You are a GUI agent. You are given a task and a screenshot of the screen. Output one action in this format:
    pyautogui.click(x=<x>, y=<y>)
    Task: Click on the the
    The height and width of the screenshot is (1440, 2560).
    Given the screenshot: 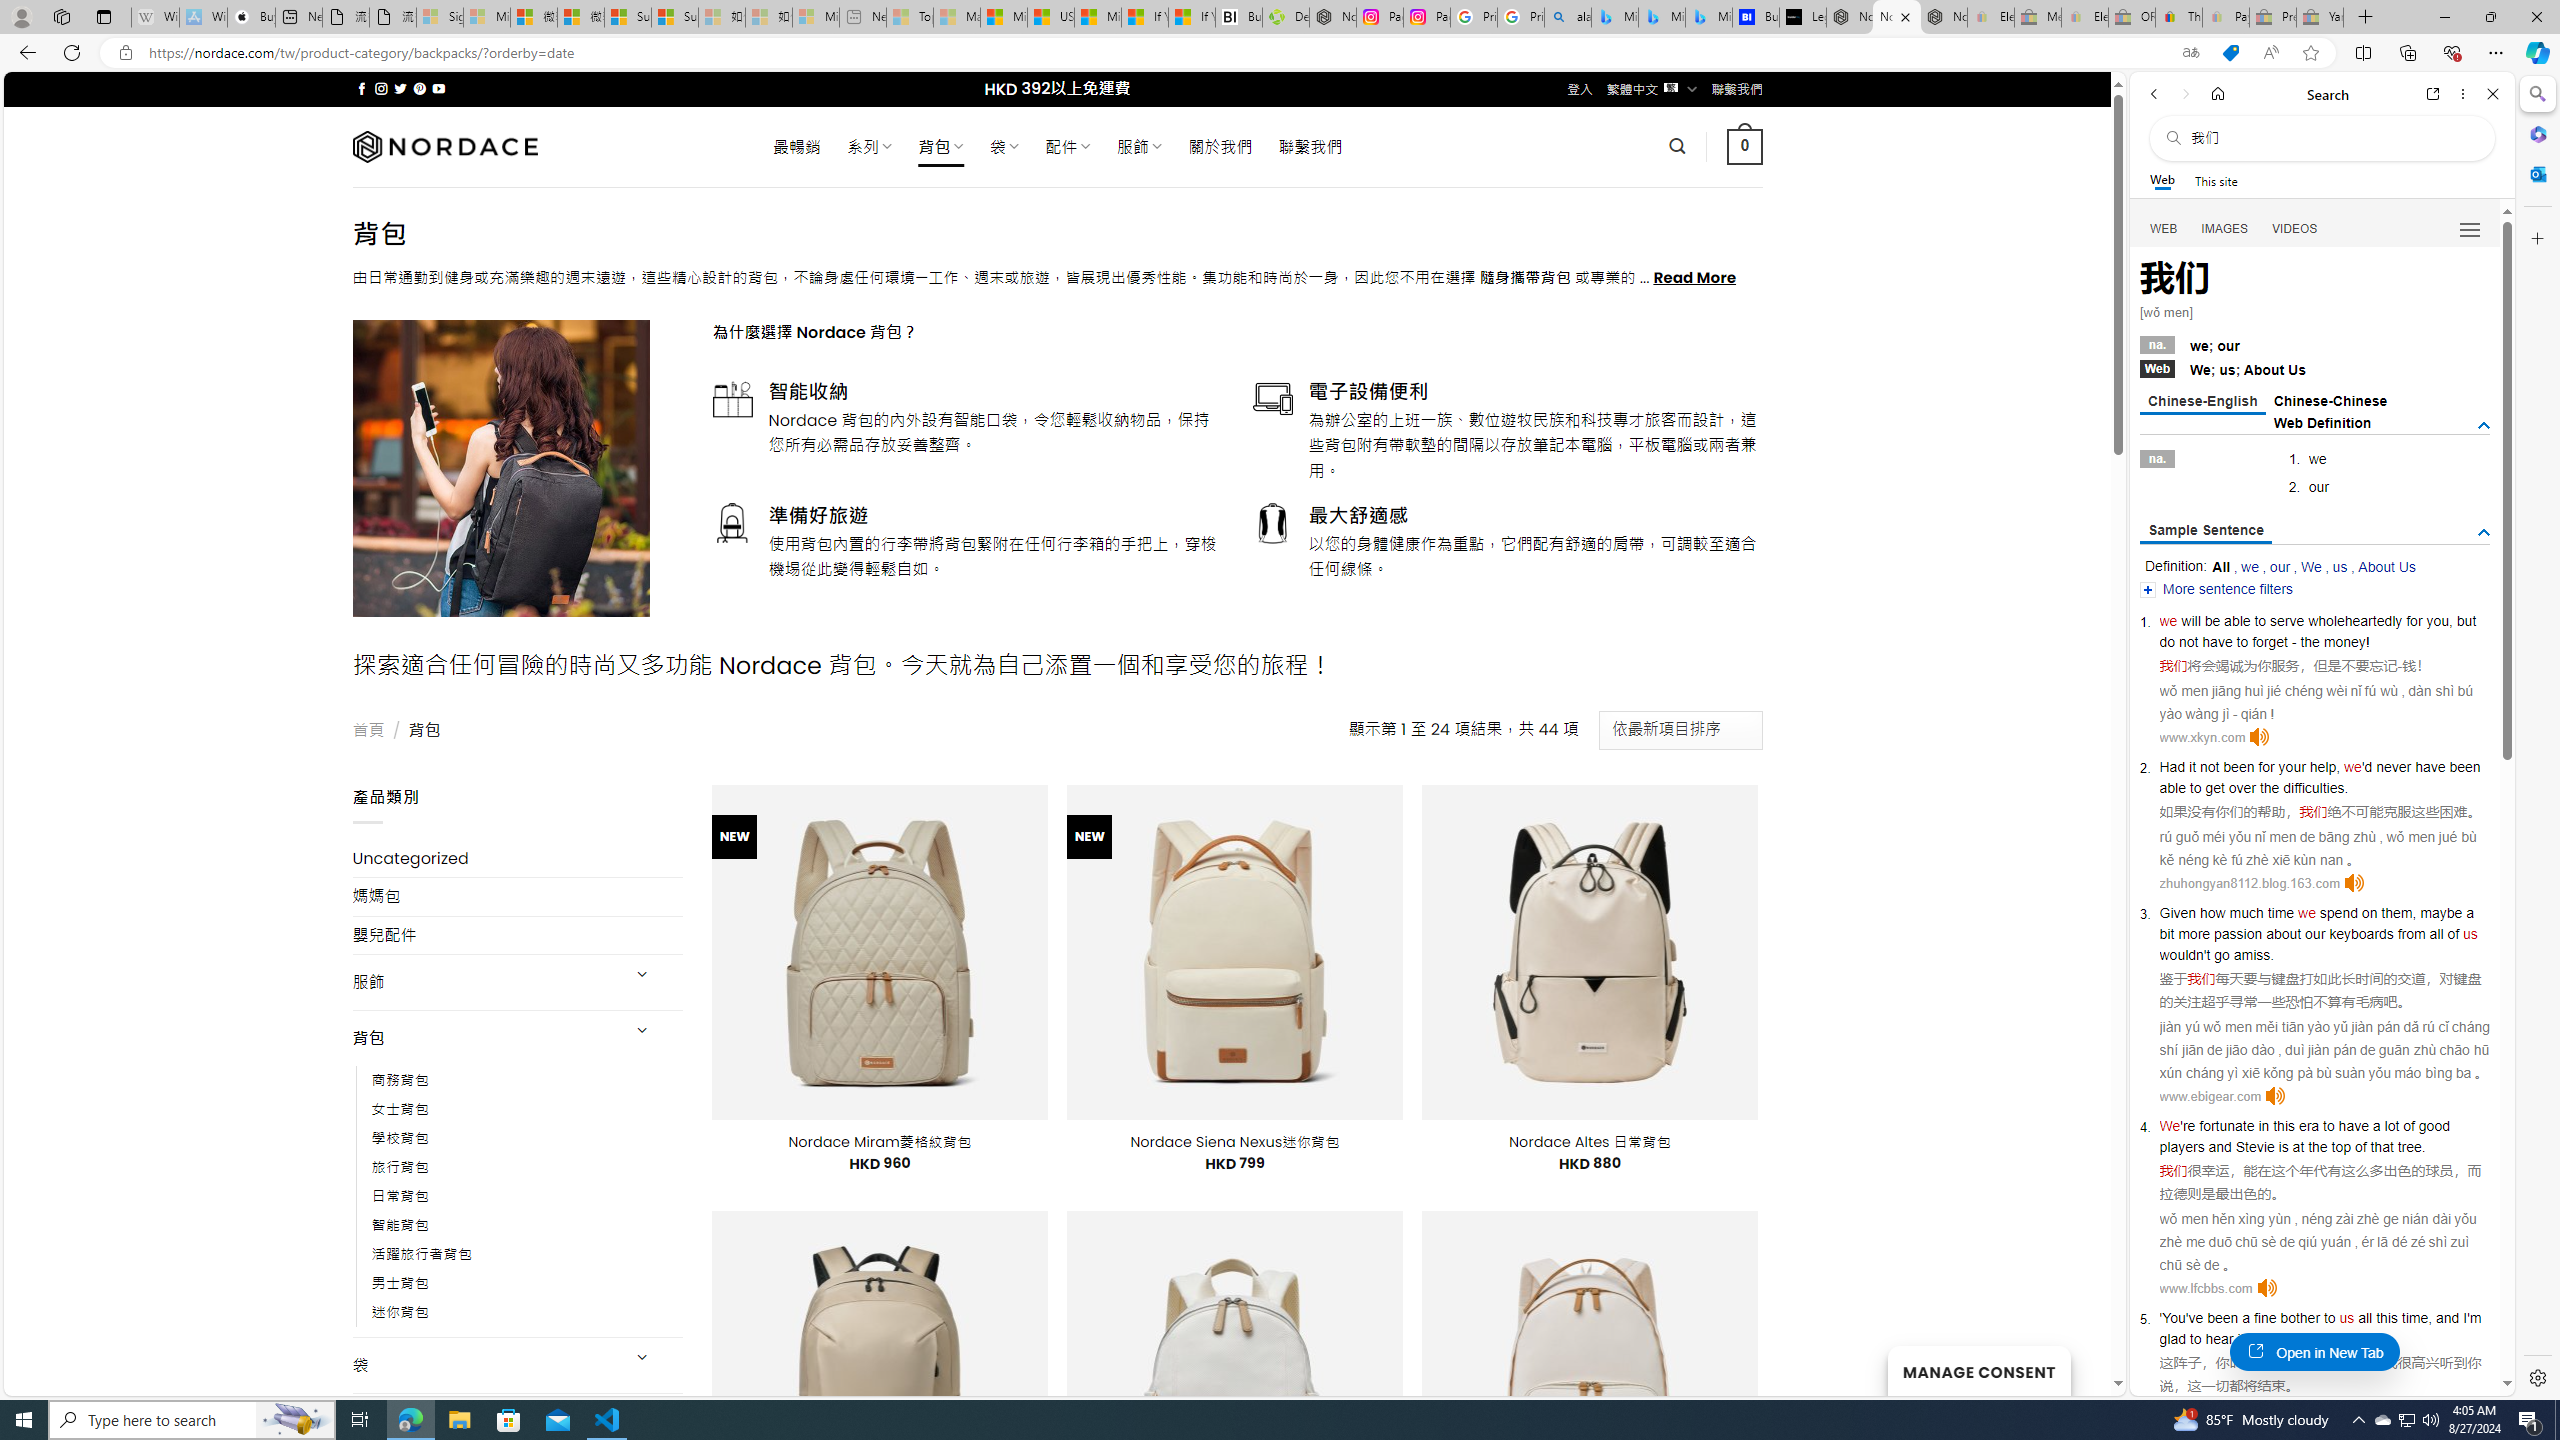 What is the action you would take?
    pyautogui.click(x=2268, y=788)
    